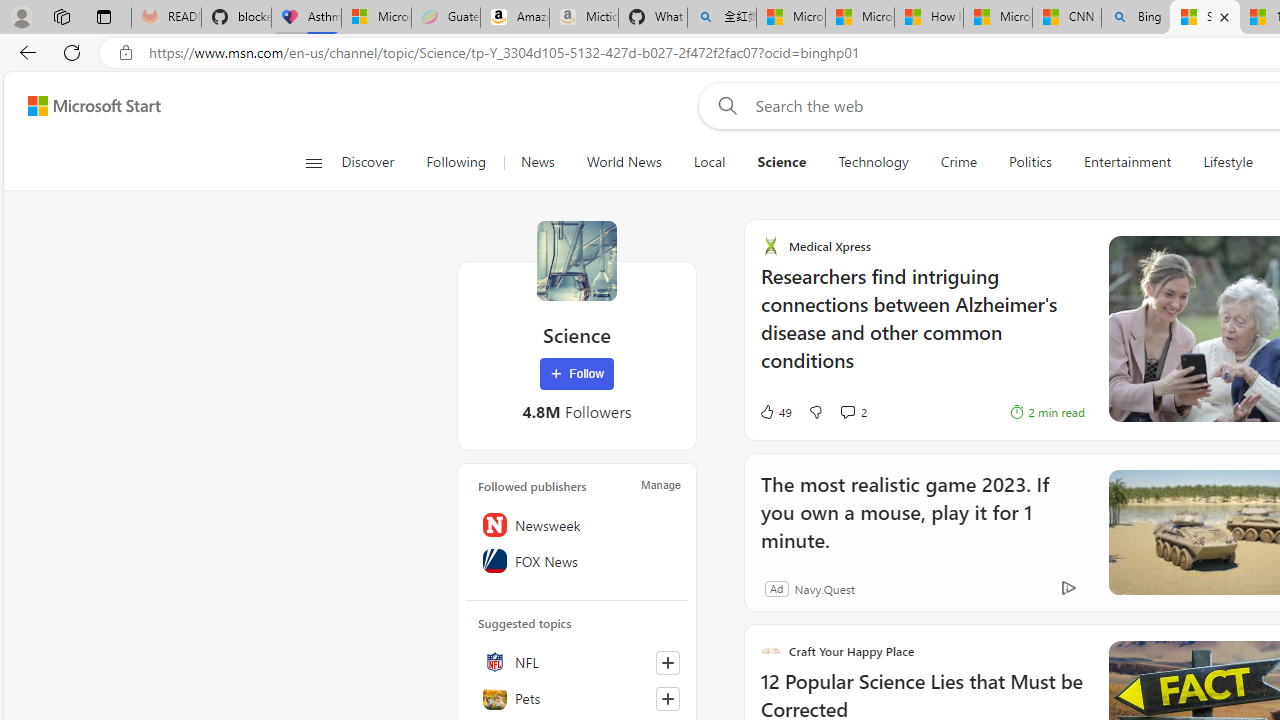 The height and width of the screenshot is (720, 1280). Describe the element at coordinates (1205, 18) in the screenshot. I see `Science - MSN` at that location.